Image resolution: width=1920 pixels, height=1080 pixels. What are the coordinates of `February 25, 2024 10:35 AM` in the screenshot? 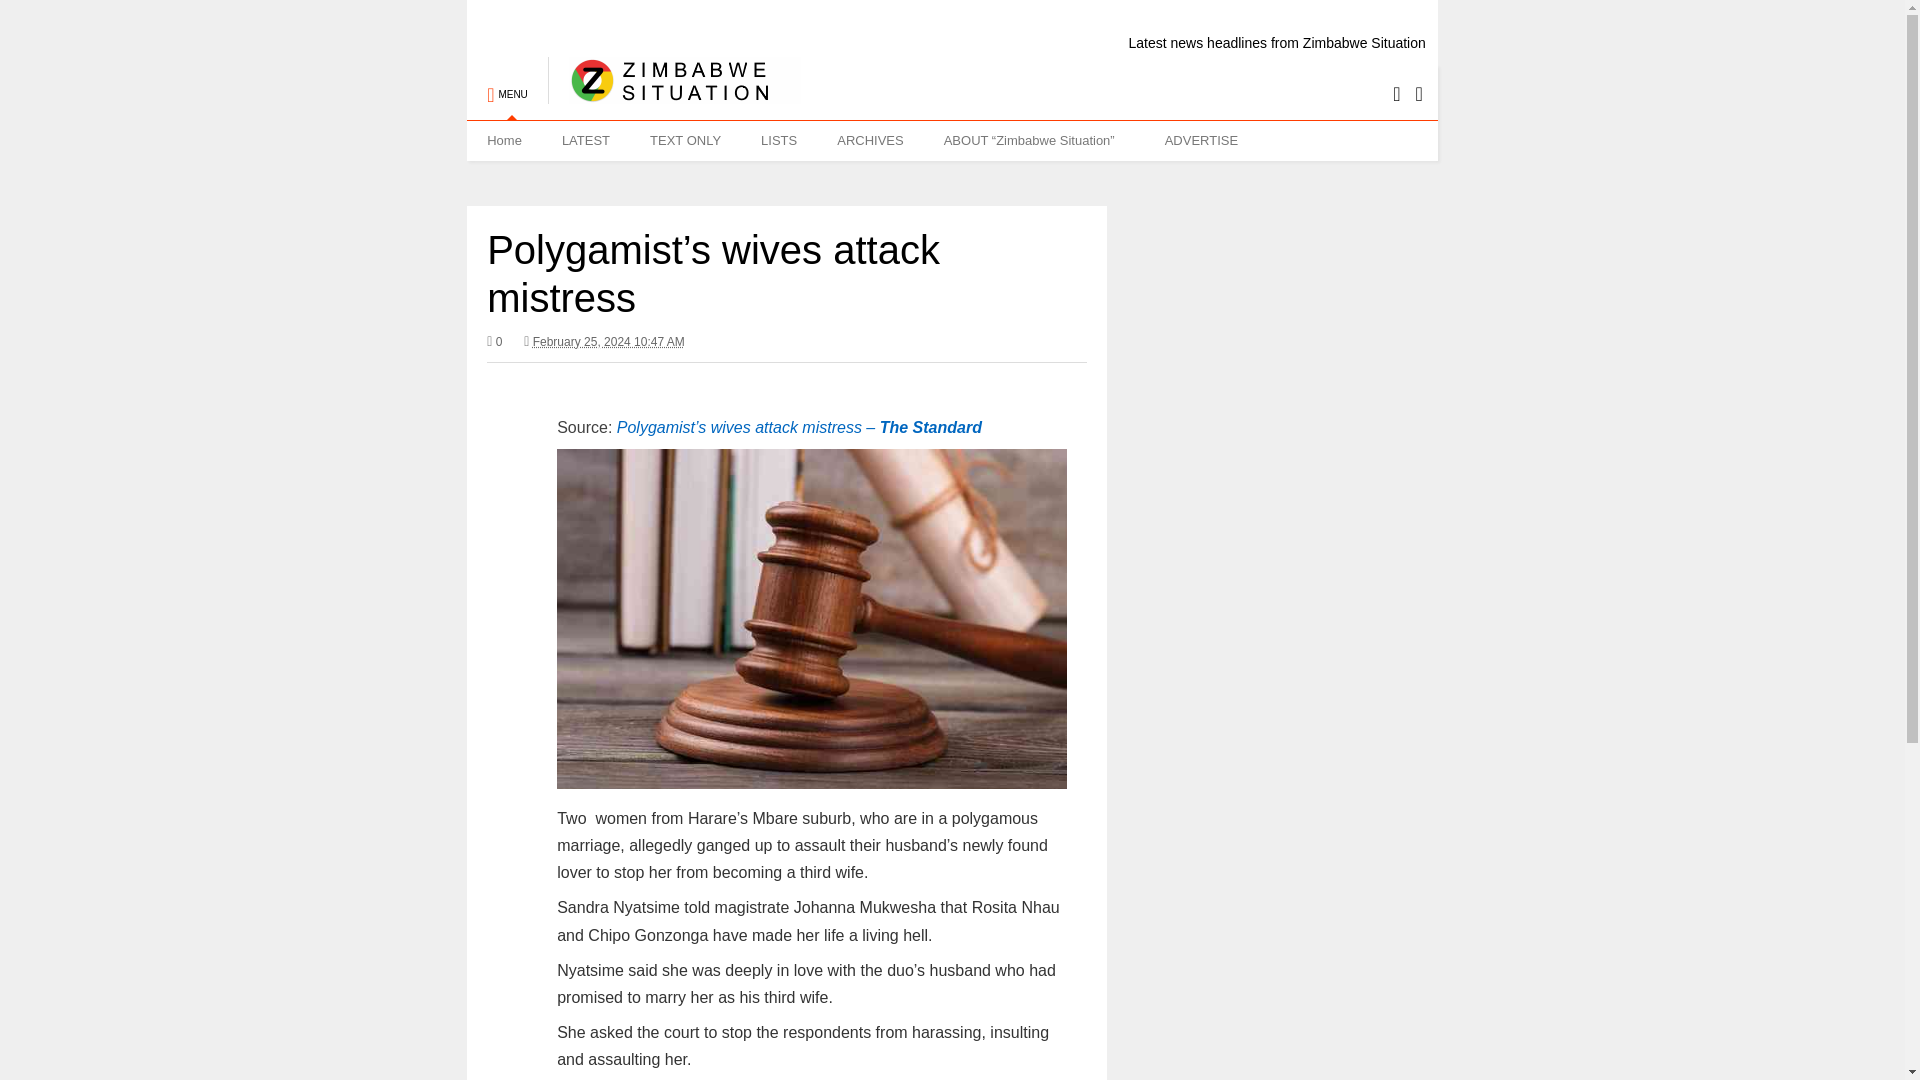 It's located at (609, 341).